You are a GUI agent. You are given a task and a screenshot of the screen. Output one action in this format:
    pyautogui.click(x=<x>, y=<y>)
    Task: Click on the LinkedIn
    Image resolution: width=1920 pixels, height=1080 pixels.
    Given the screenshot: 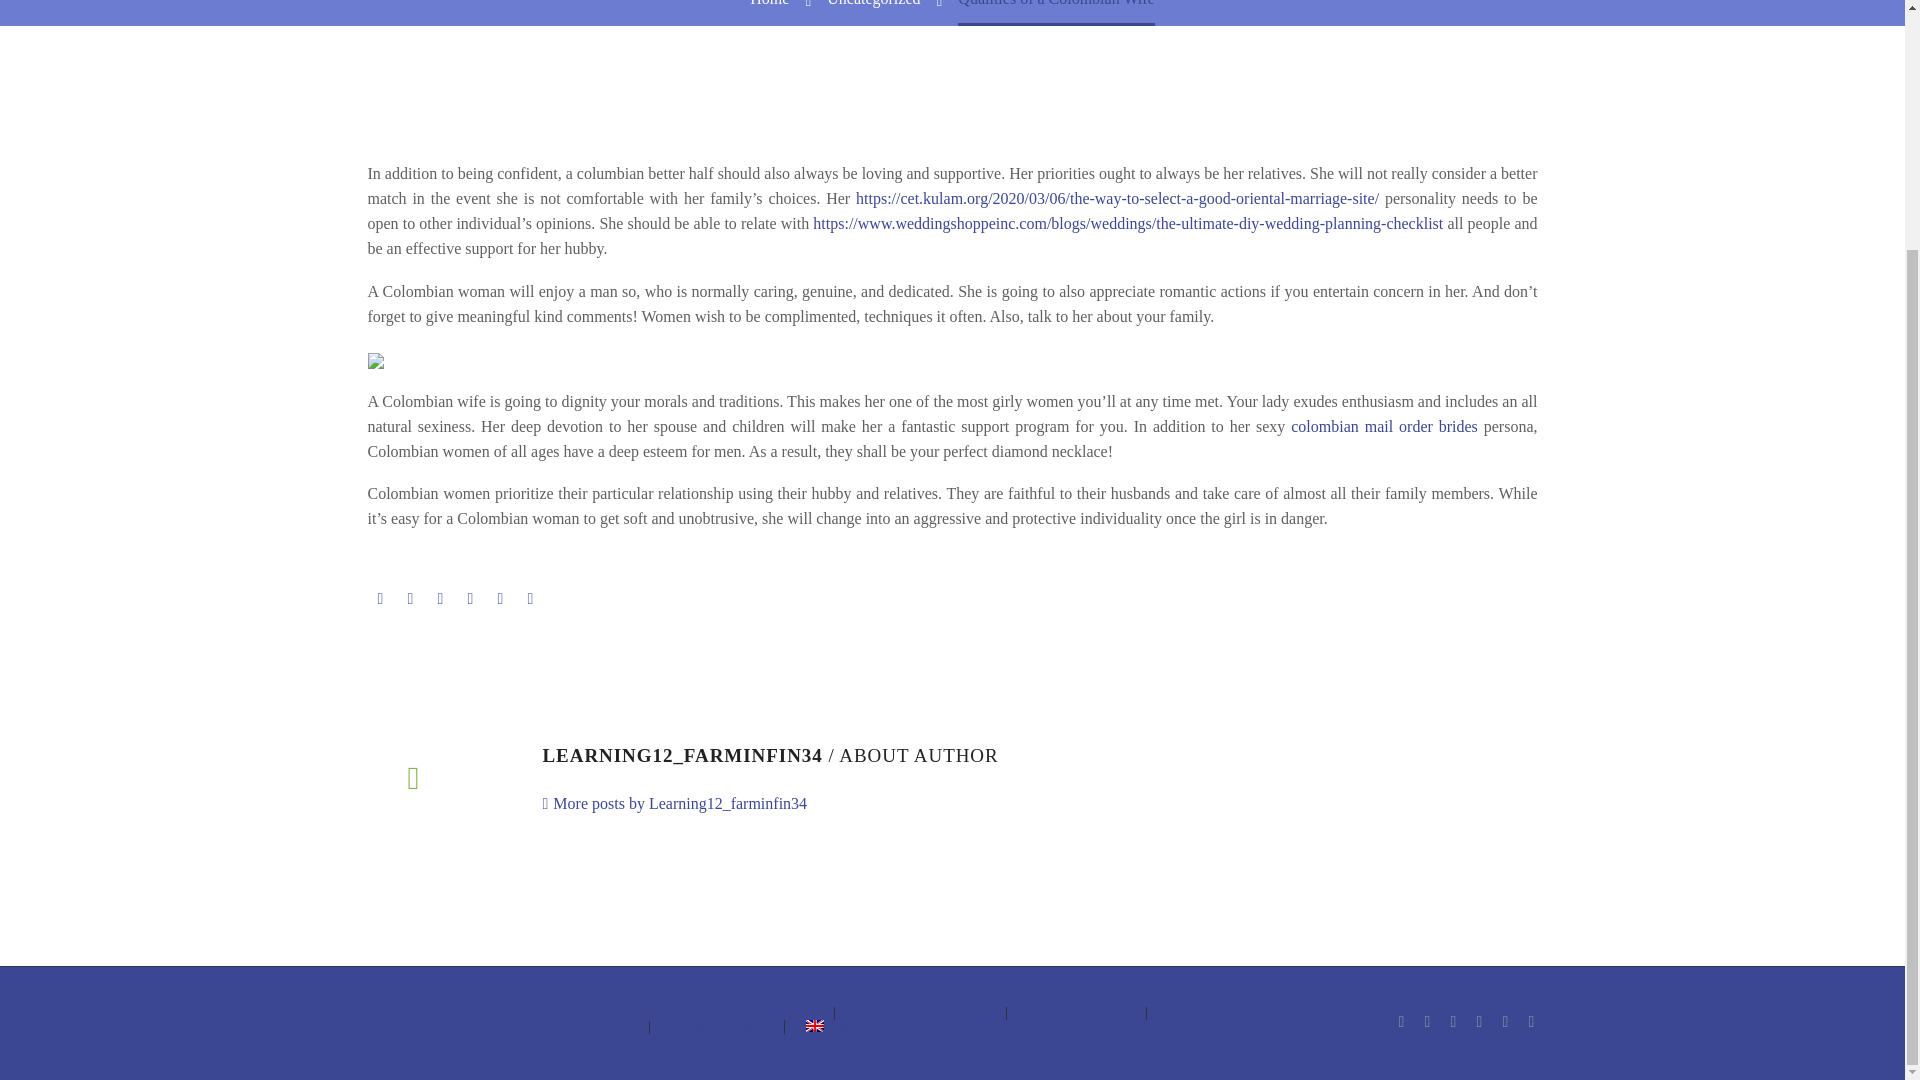 What is the action you would take?
    pyautogui.click(x=500, y=598)
    